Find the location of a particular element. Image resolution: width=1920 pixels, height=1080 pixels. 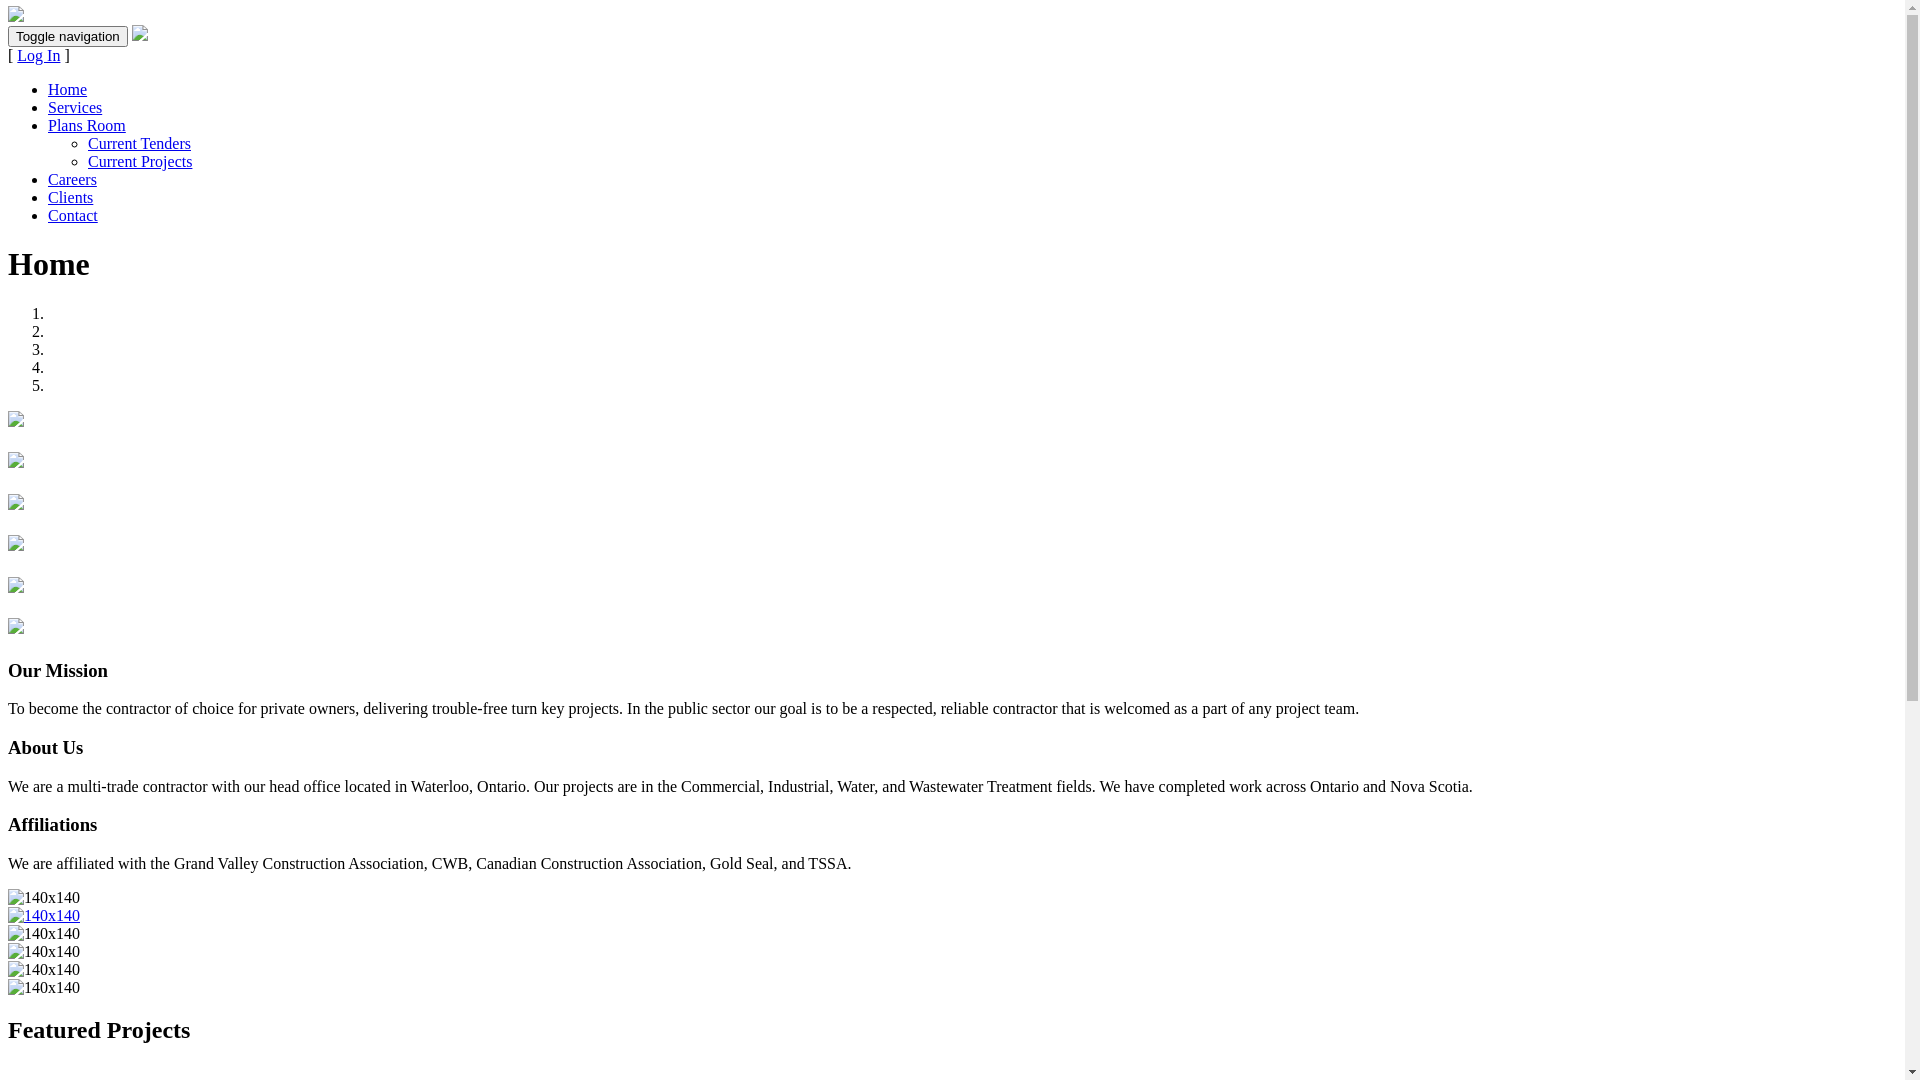

Careers is located at coordinates (72, 180).